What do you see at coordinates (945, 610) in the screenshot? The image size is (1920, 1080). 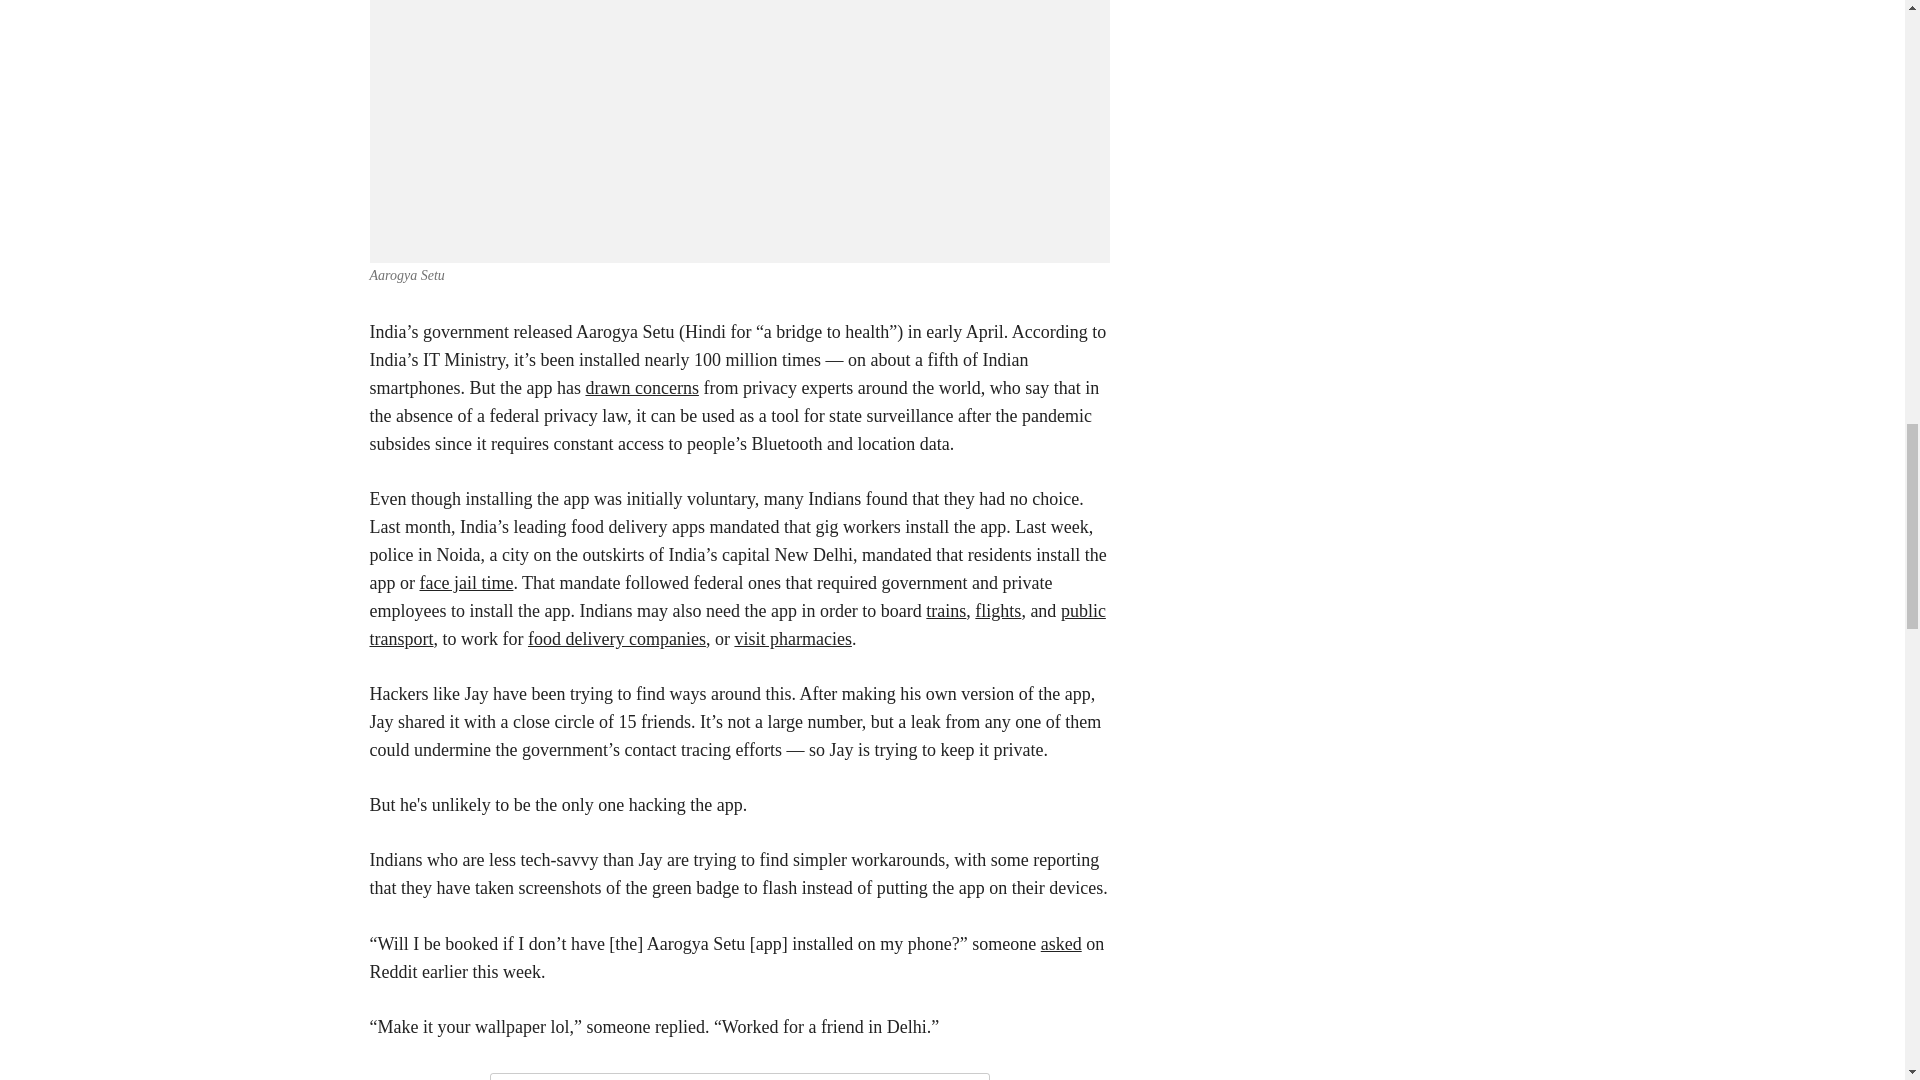 I see `trains` at bounding box center [945, 610].